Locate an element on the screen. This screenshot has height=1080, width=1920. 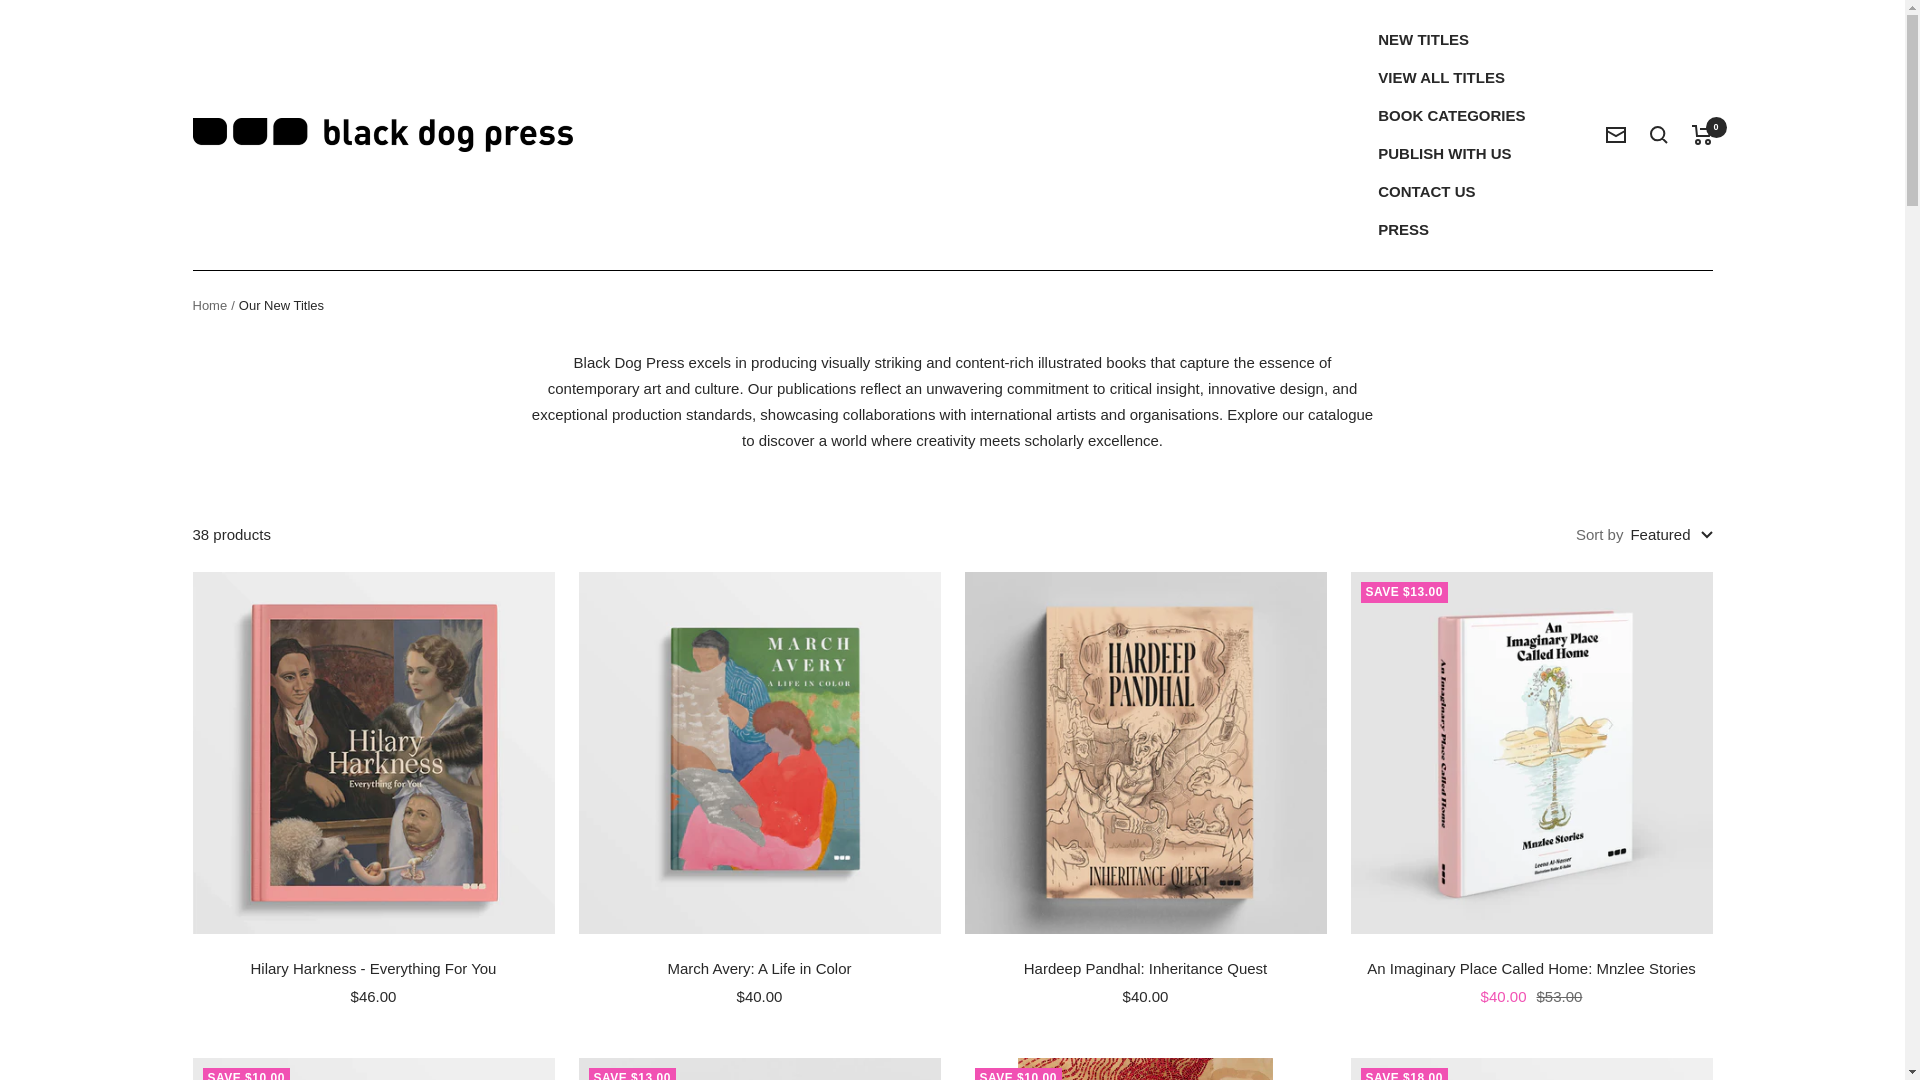
Newsletter is located at coordinates (1616, 134).